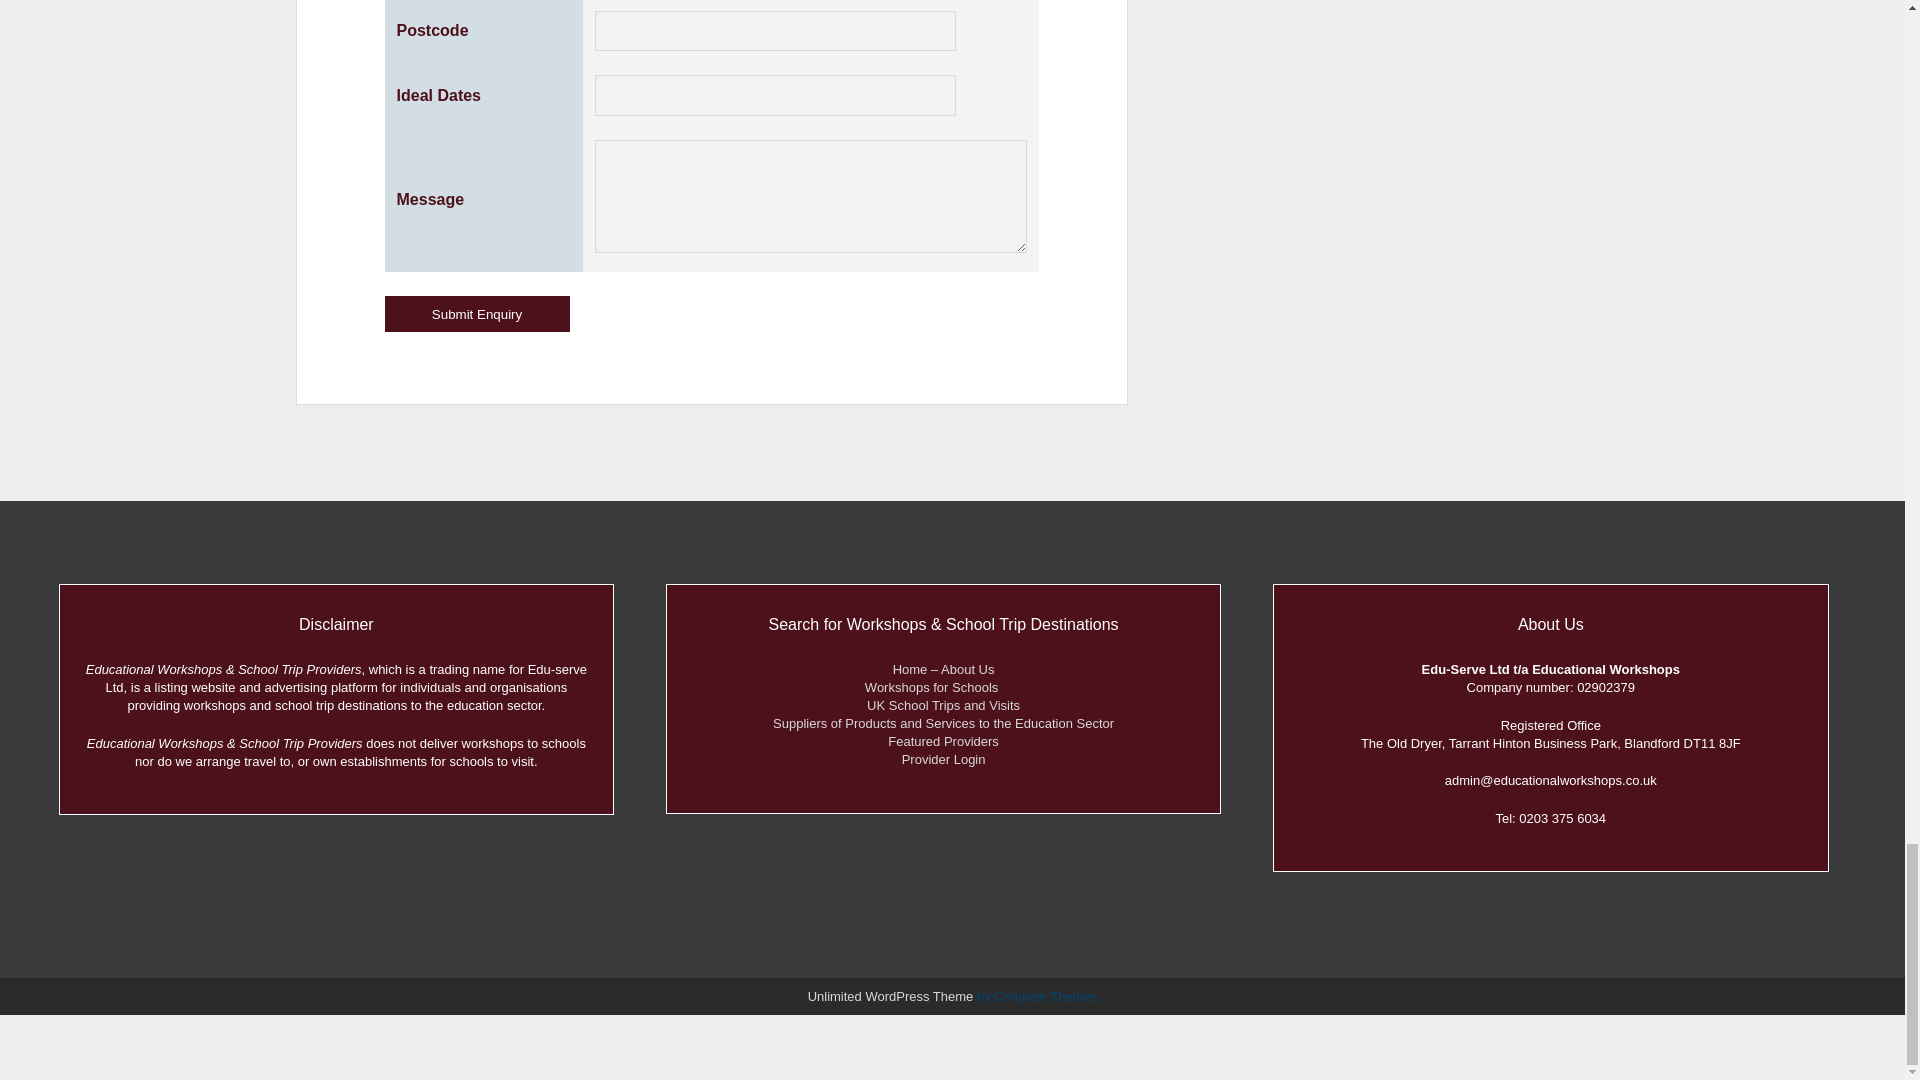 The image size is (1920, 1080). What do you see at coordinates (478, 313) in the screenshot?
I see `Submit Enquiry` at bounding box center [478, 313].